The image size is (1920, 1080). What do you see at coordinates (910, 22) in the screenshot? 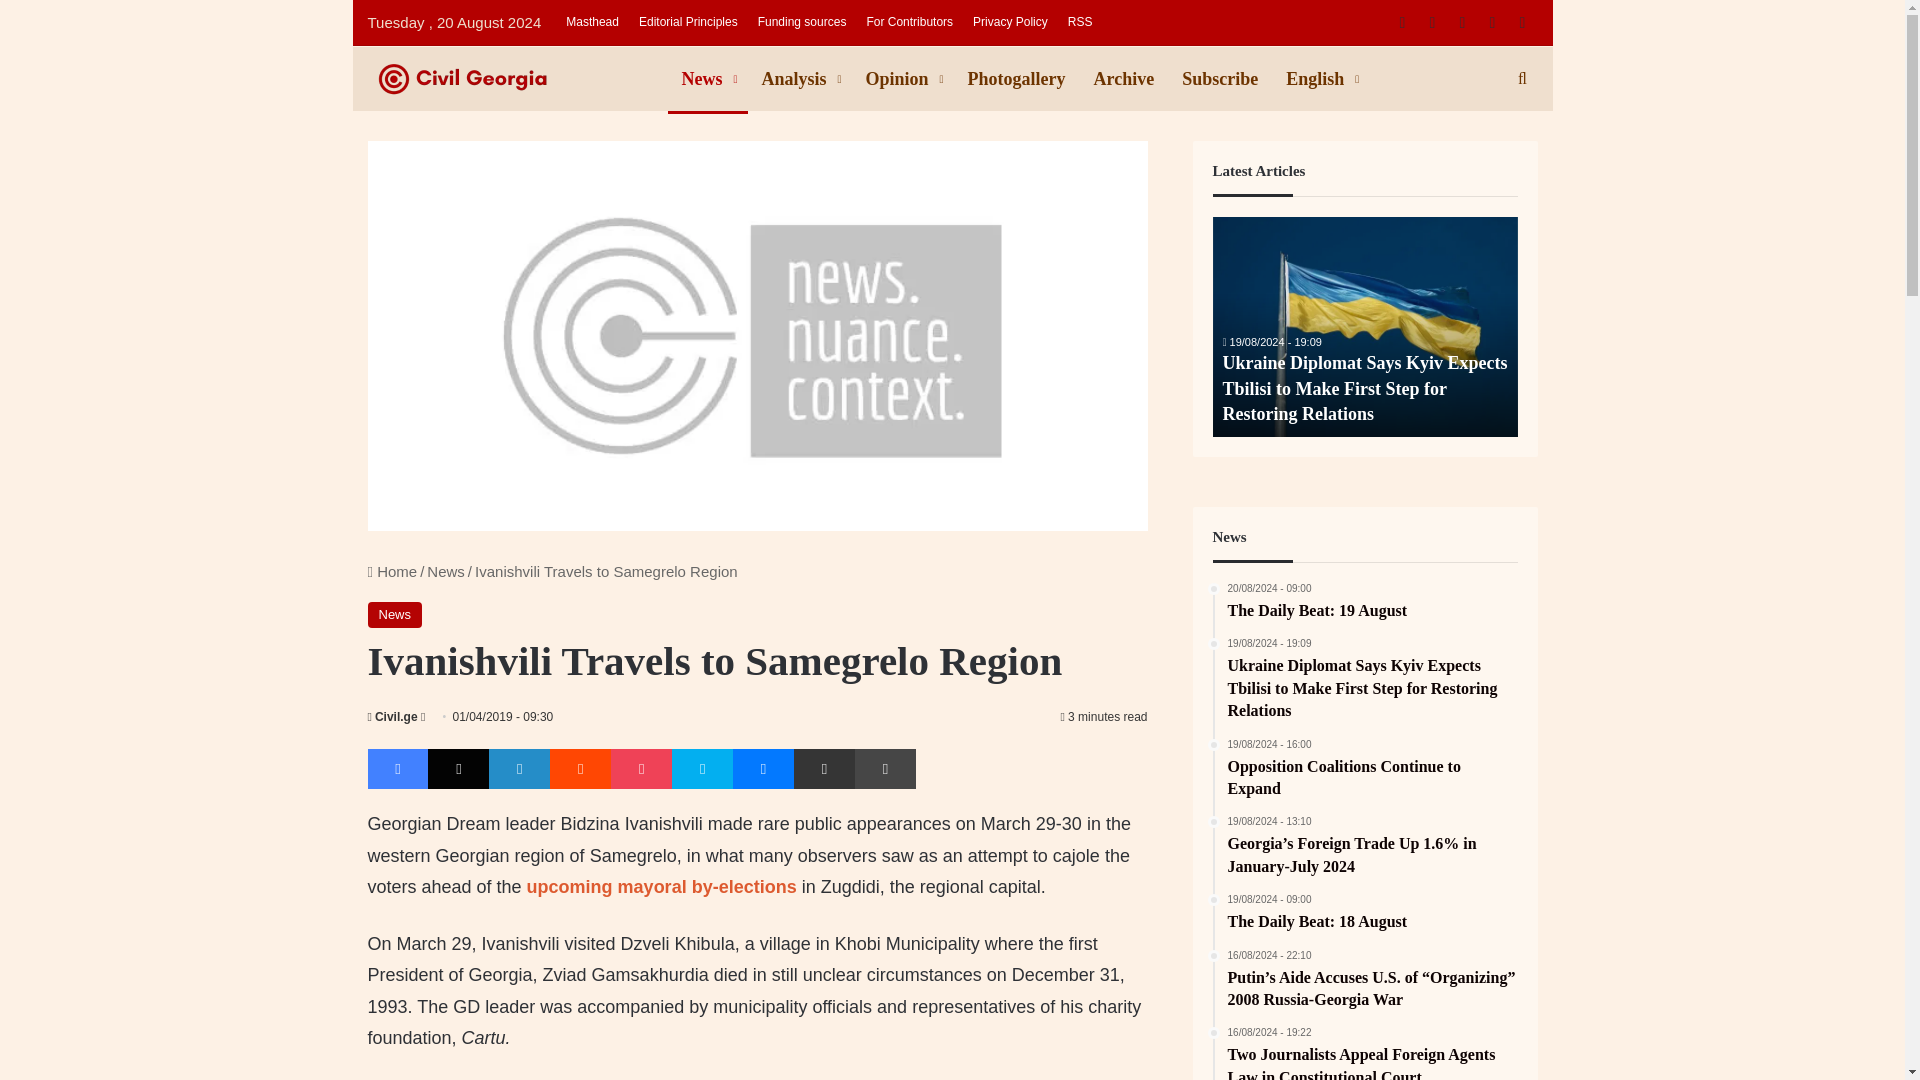
I see `For Contributors` at bounding box center [910, 22].